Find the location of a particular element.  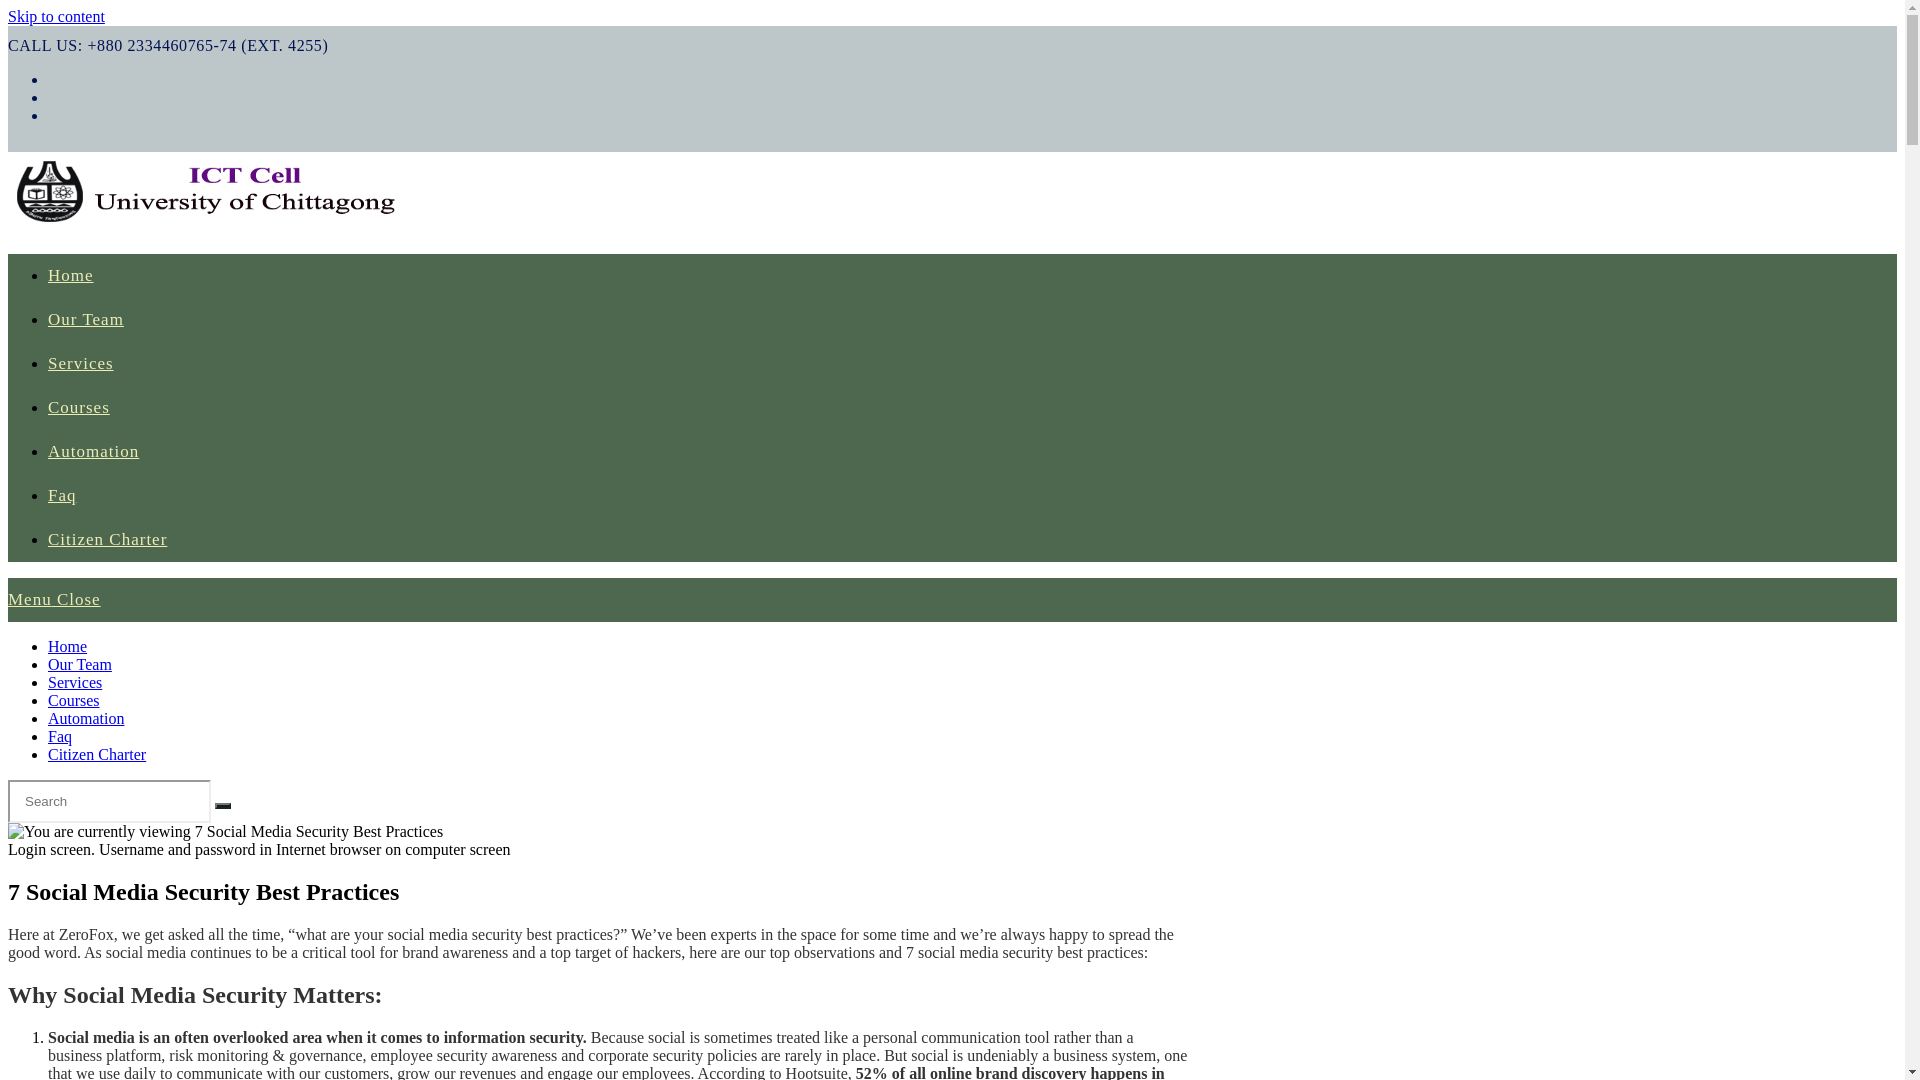

Courses is located at coordinates (79, 408).